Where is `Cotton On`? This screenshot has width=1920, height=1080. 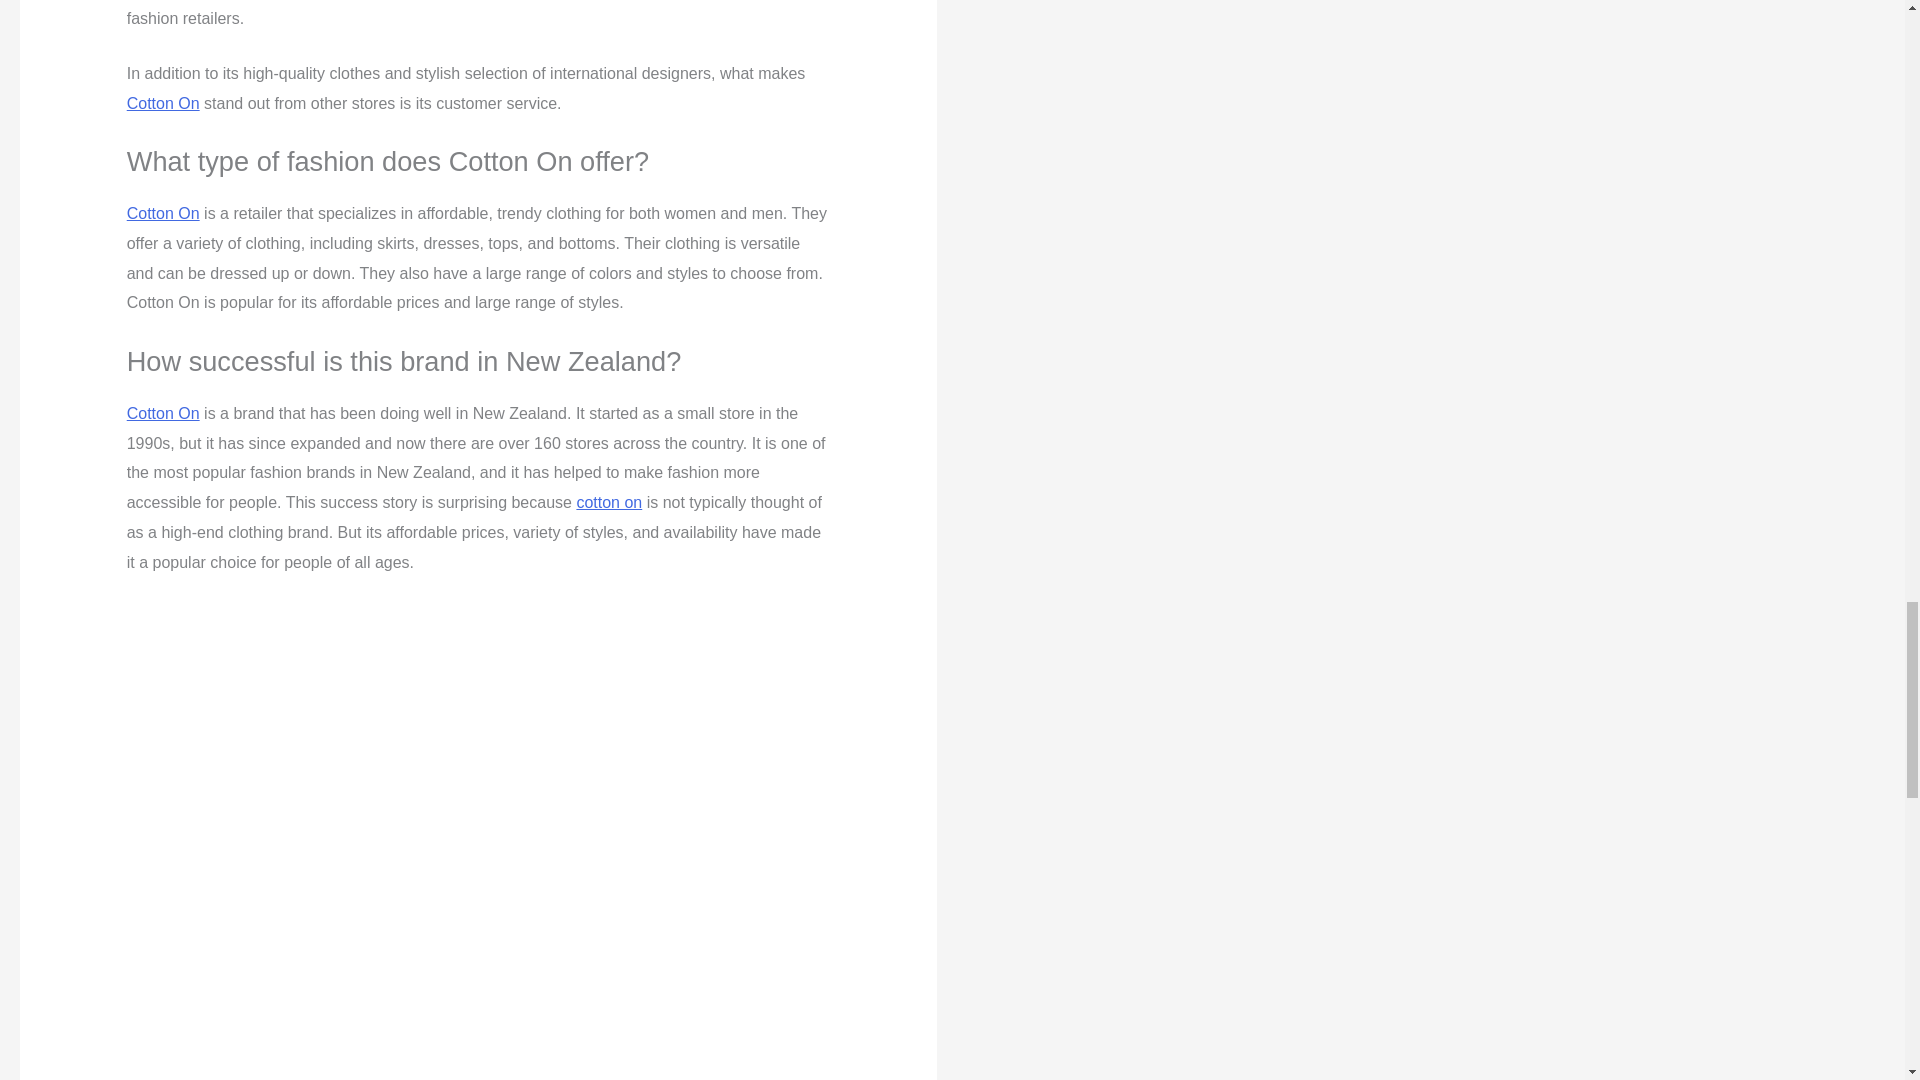
Cotton On is located at coordinates (162, 414).